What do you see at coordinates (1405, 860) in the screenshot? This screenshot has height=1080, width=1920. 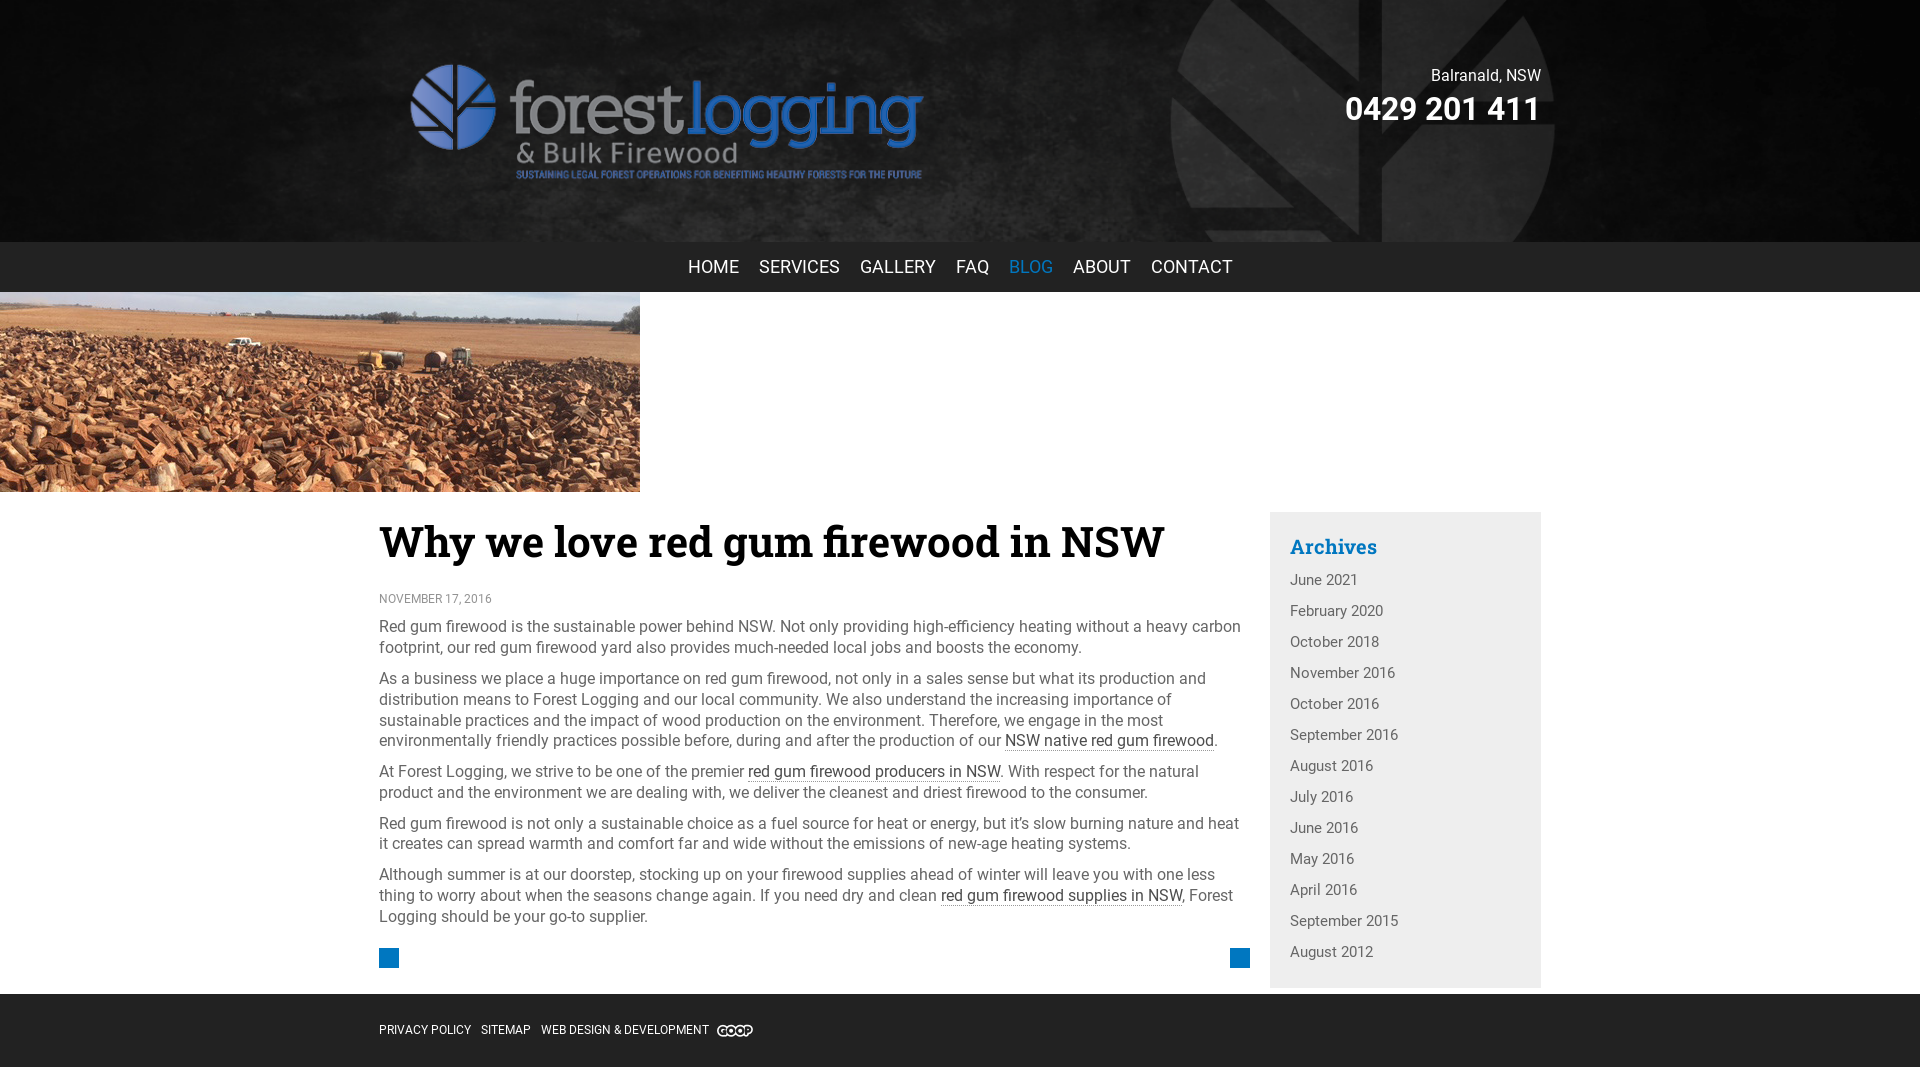 I see `May 2016` at bounding box center [1405, 860].